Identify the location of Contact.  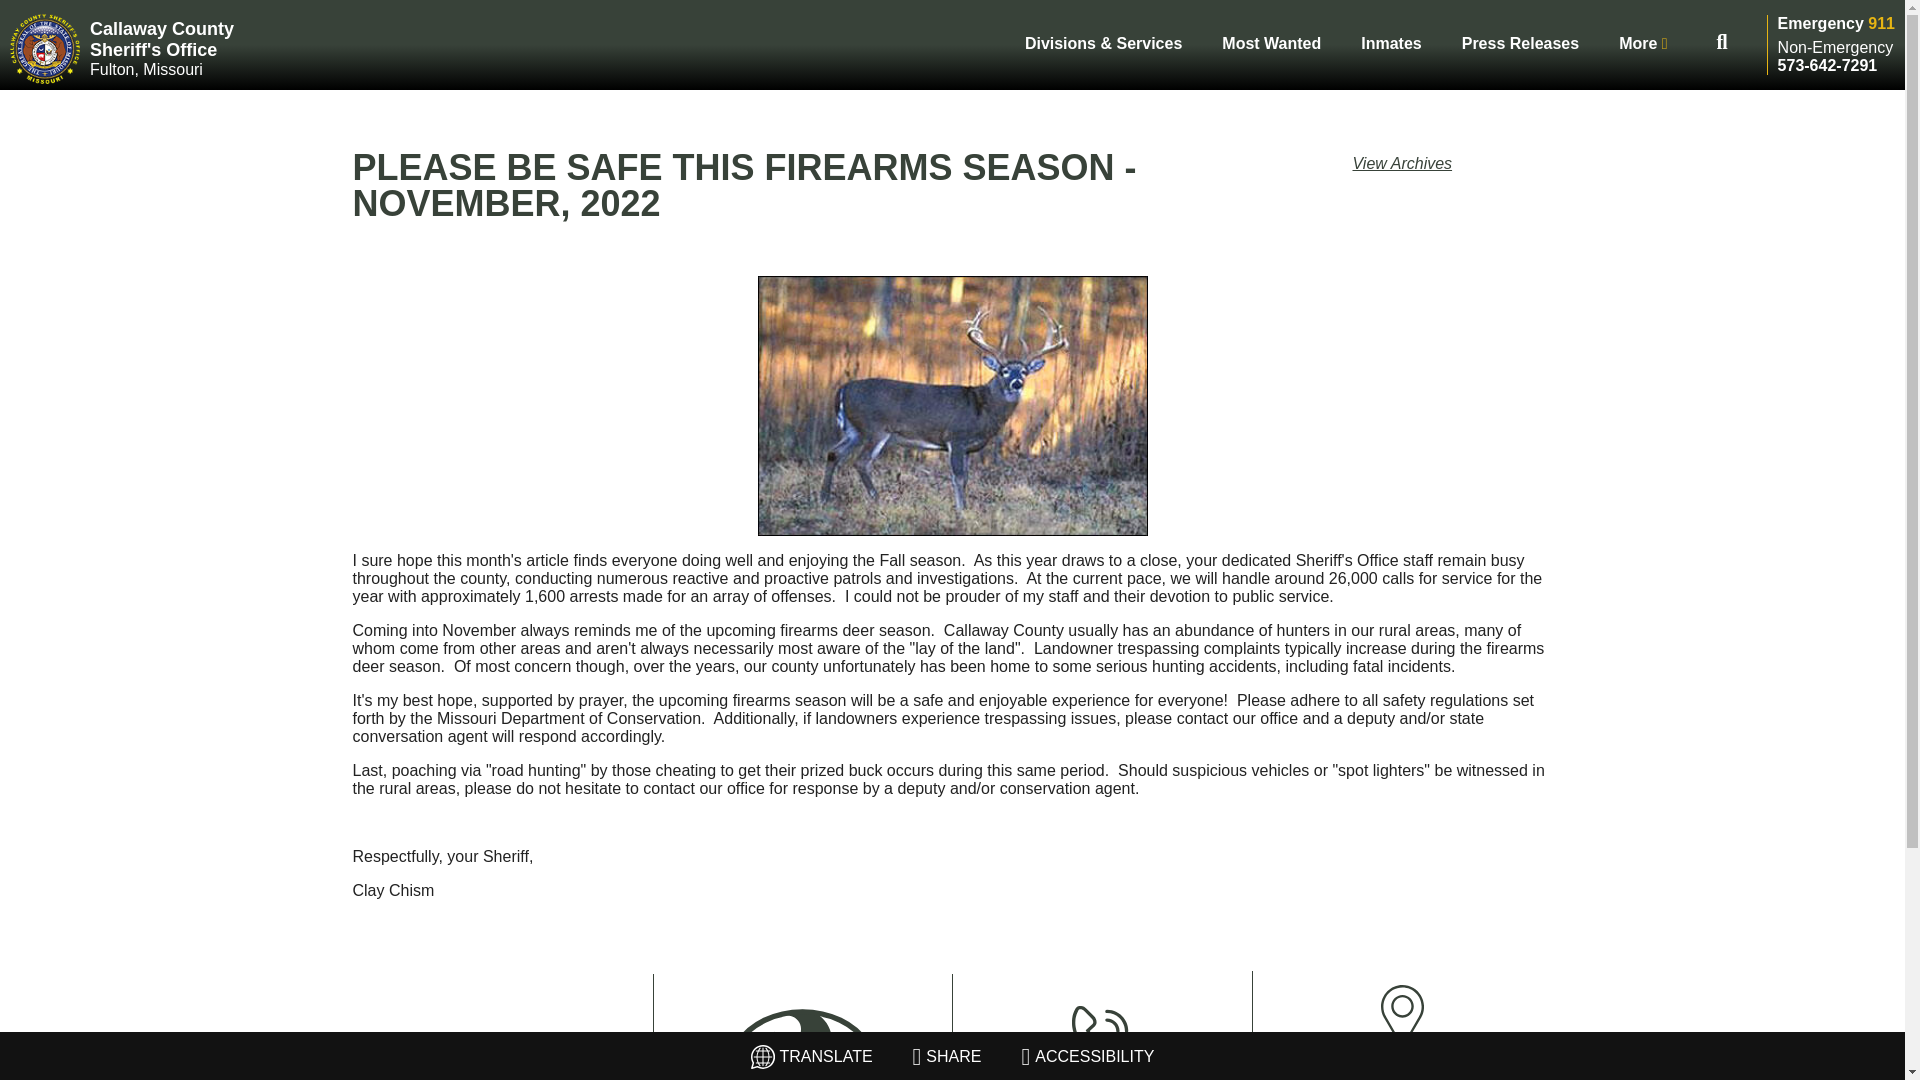
(1401, 1064).